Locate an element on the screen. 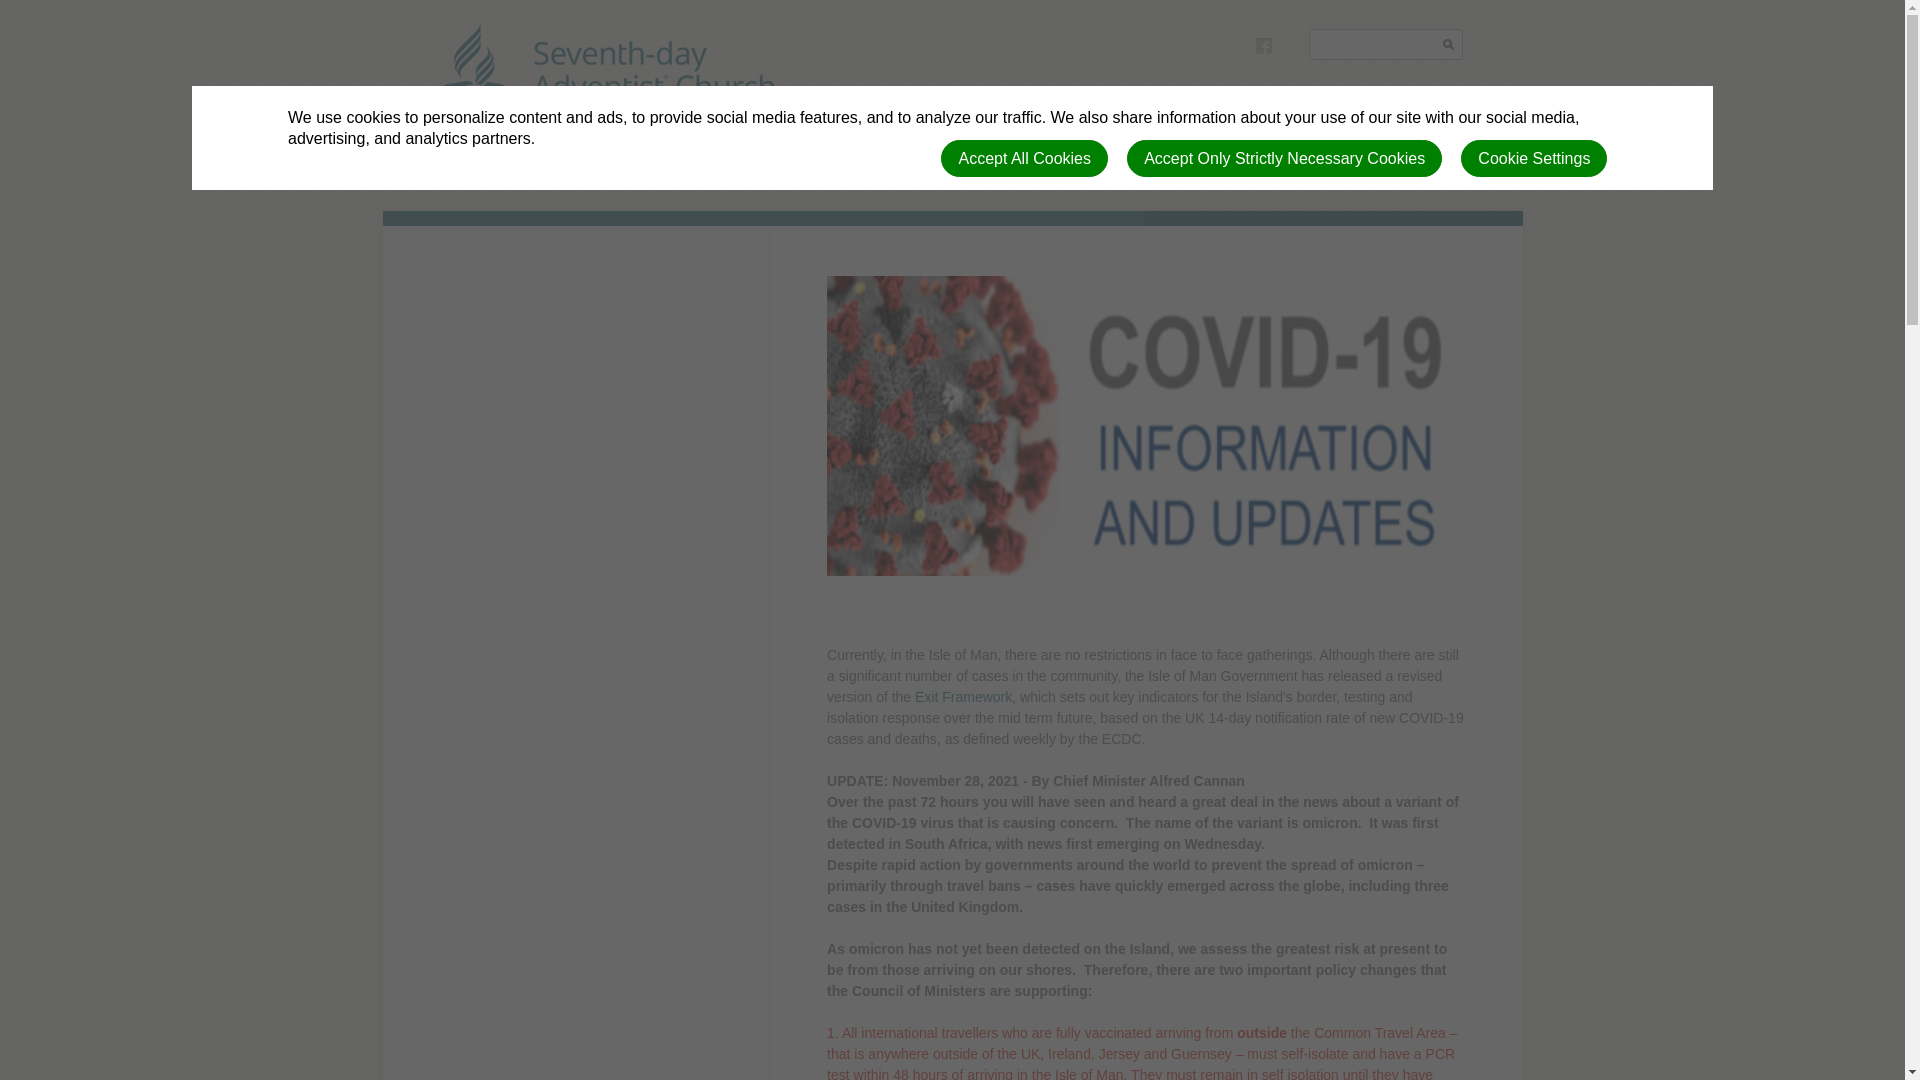 This screenshot has height=1080, width=1920. Events - Isle of Man is located at coordinates (593, 178).